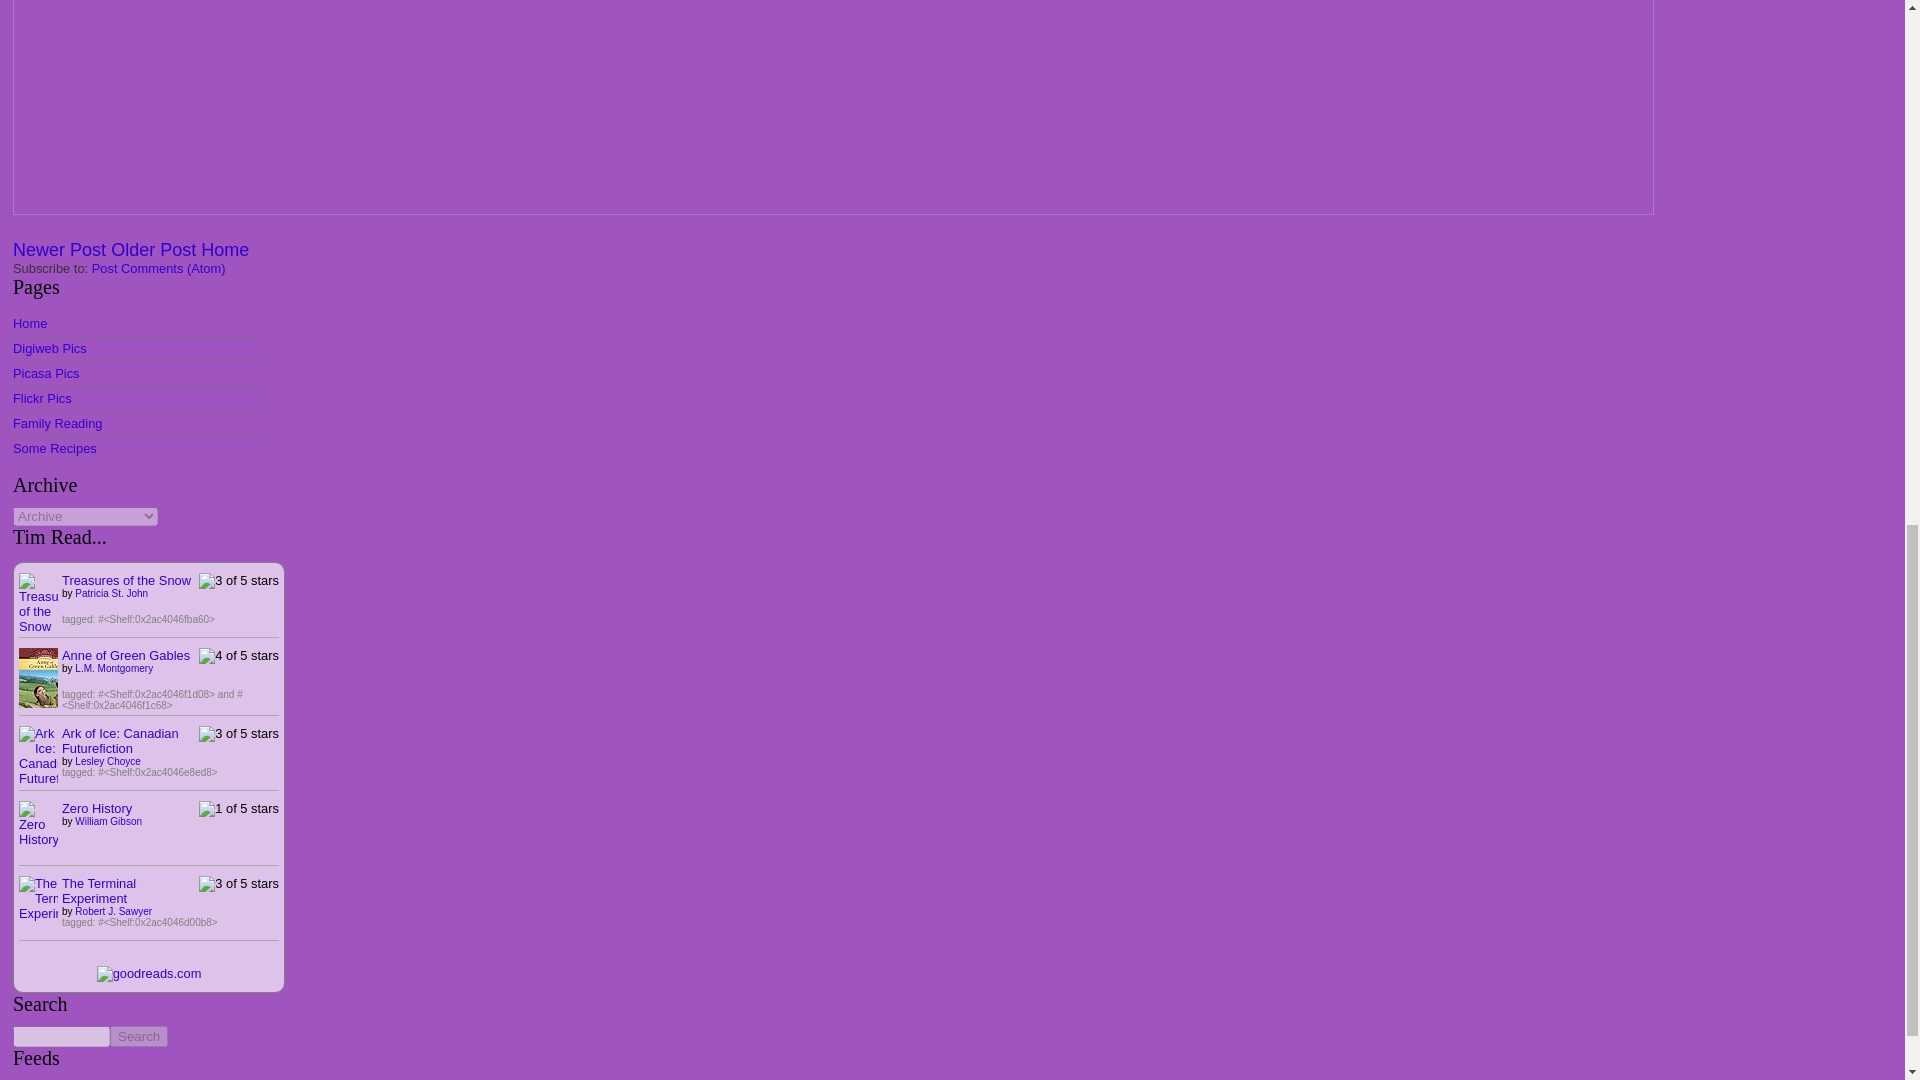 The height and width of the screenshot is (1080, 1920). Describe the element at coordinates (50, 348) in the screenshot. I see `Digiweb Pics` at that location.